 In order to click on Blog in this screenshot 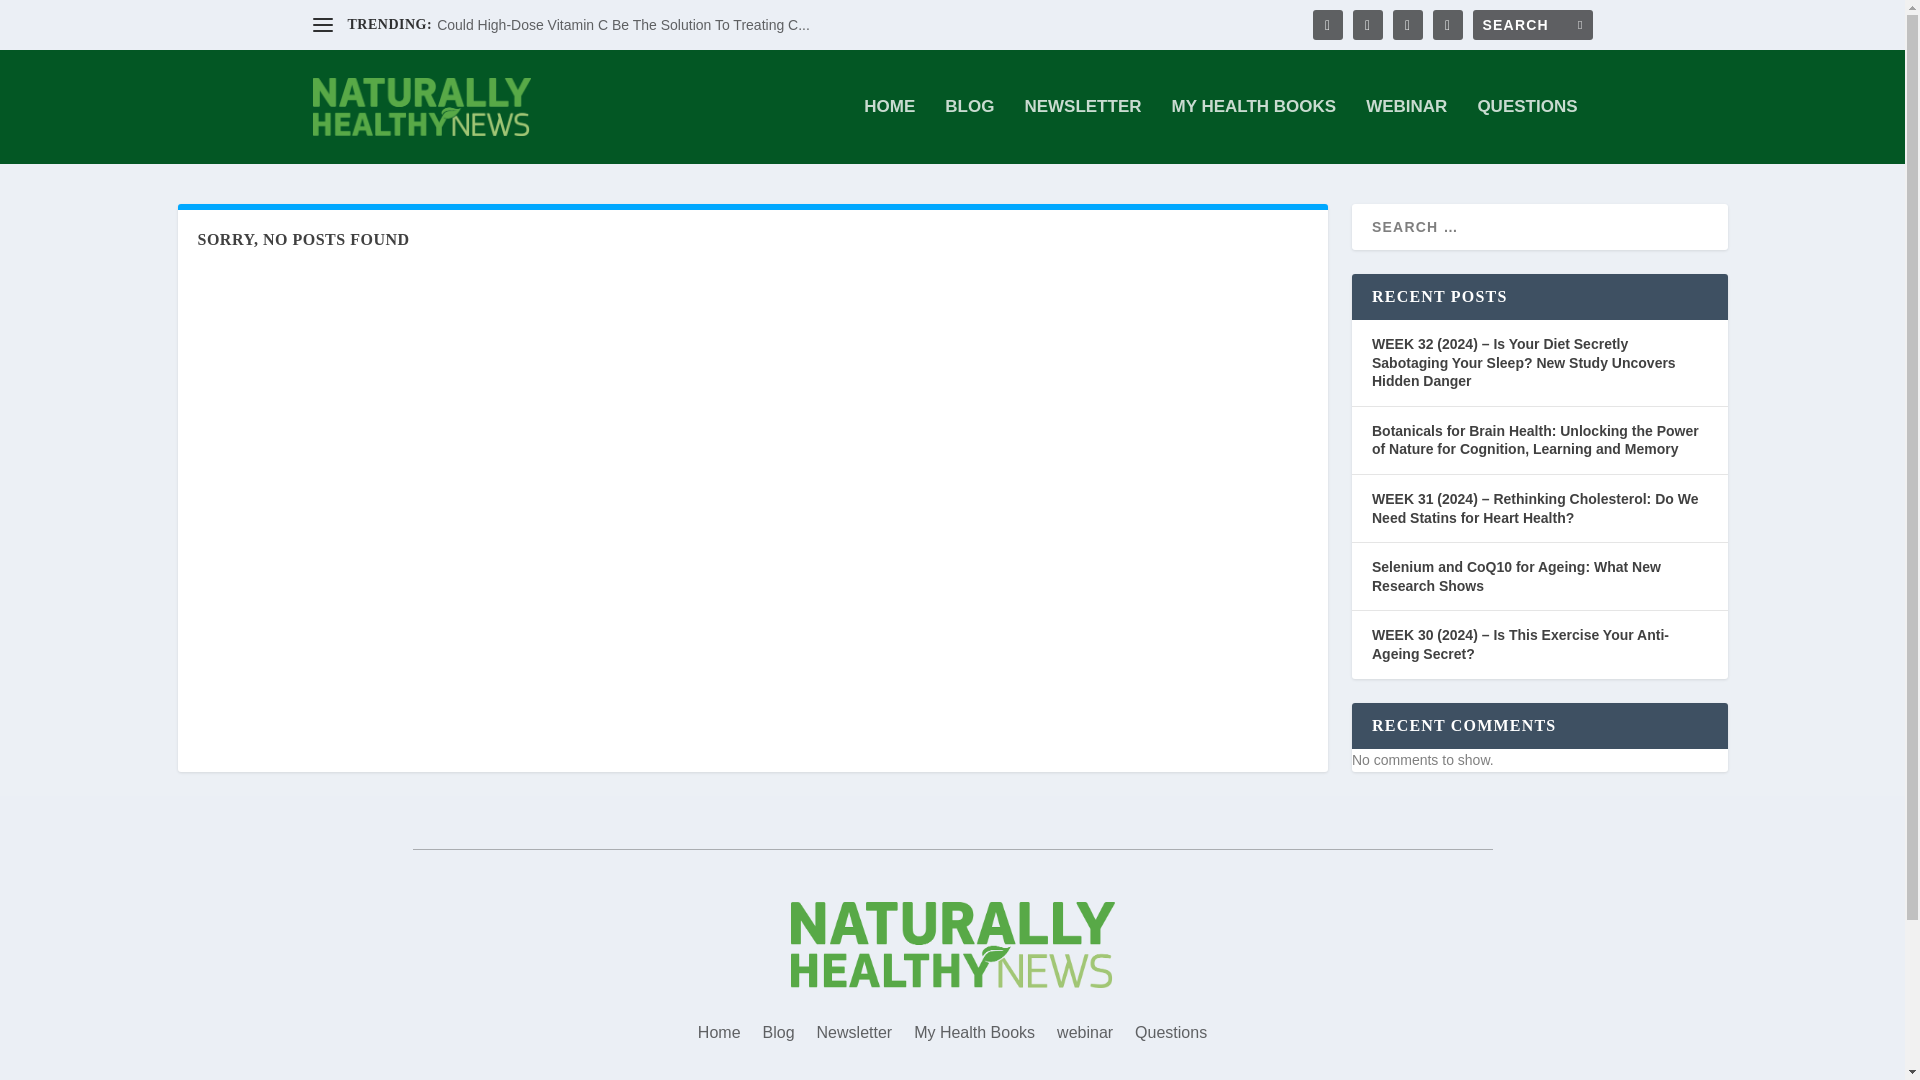, I will do `click(778, 1036)`.